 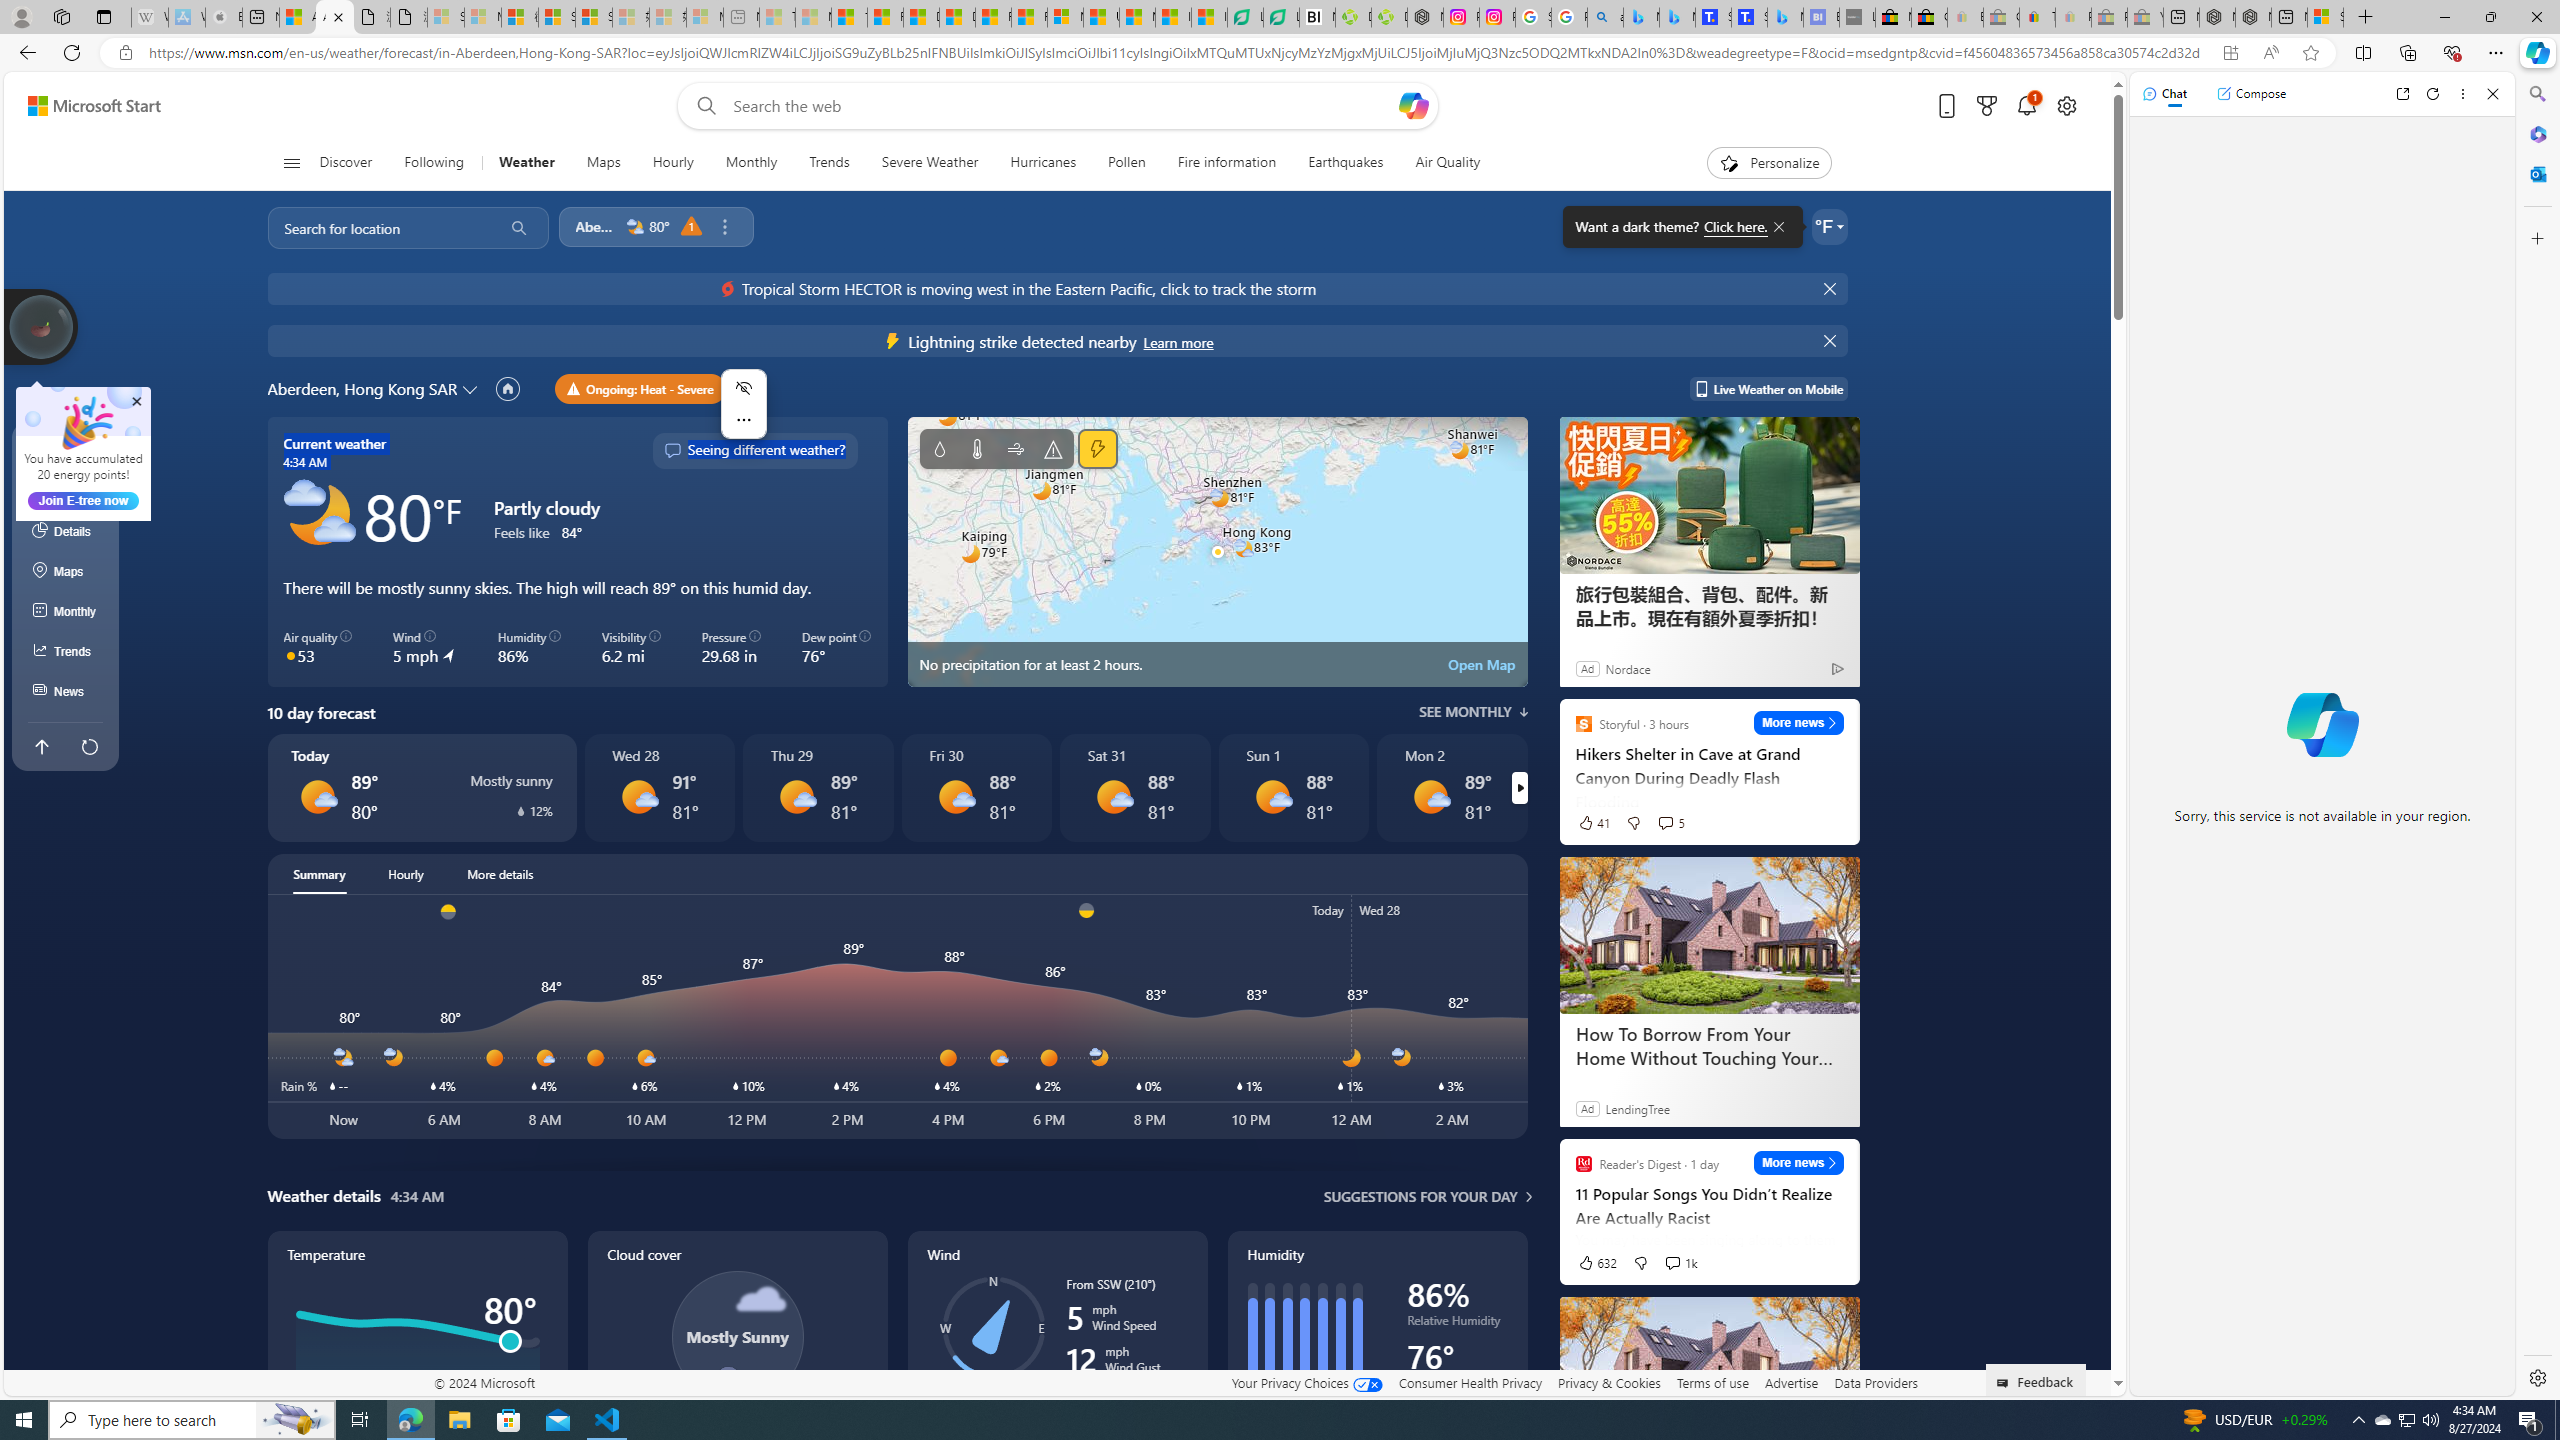 What do you see at coordinates (224, 17) in the screenshot?
I see `Buy iPad - Apple - Sleeping` at bounding box center [224, 17].